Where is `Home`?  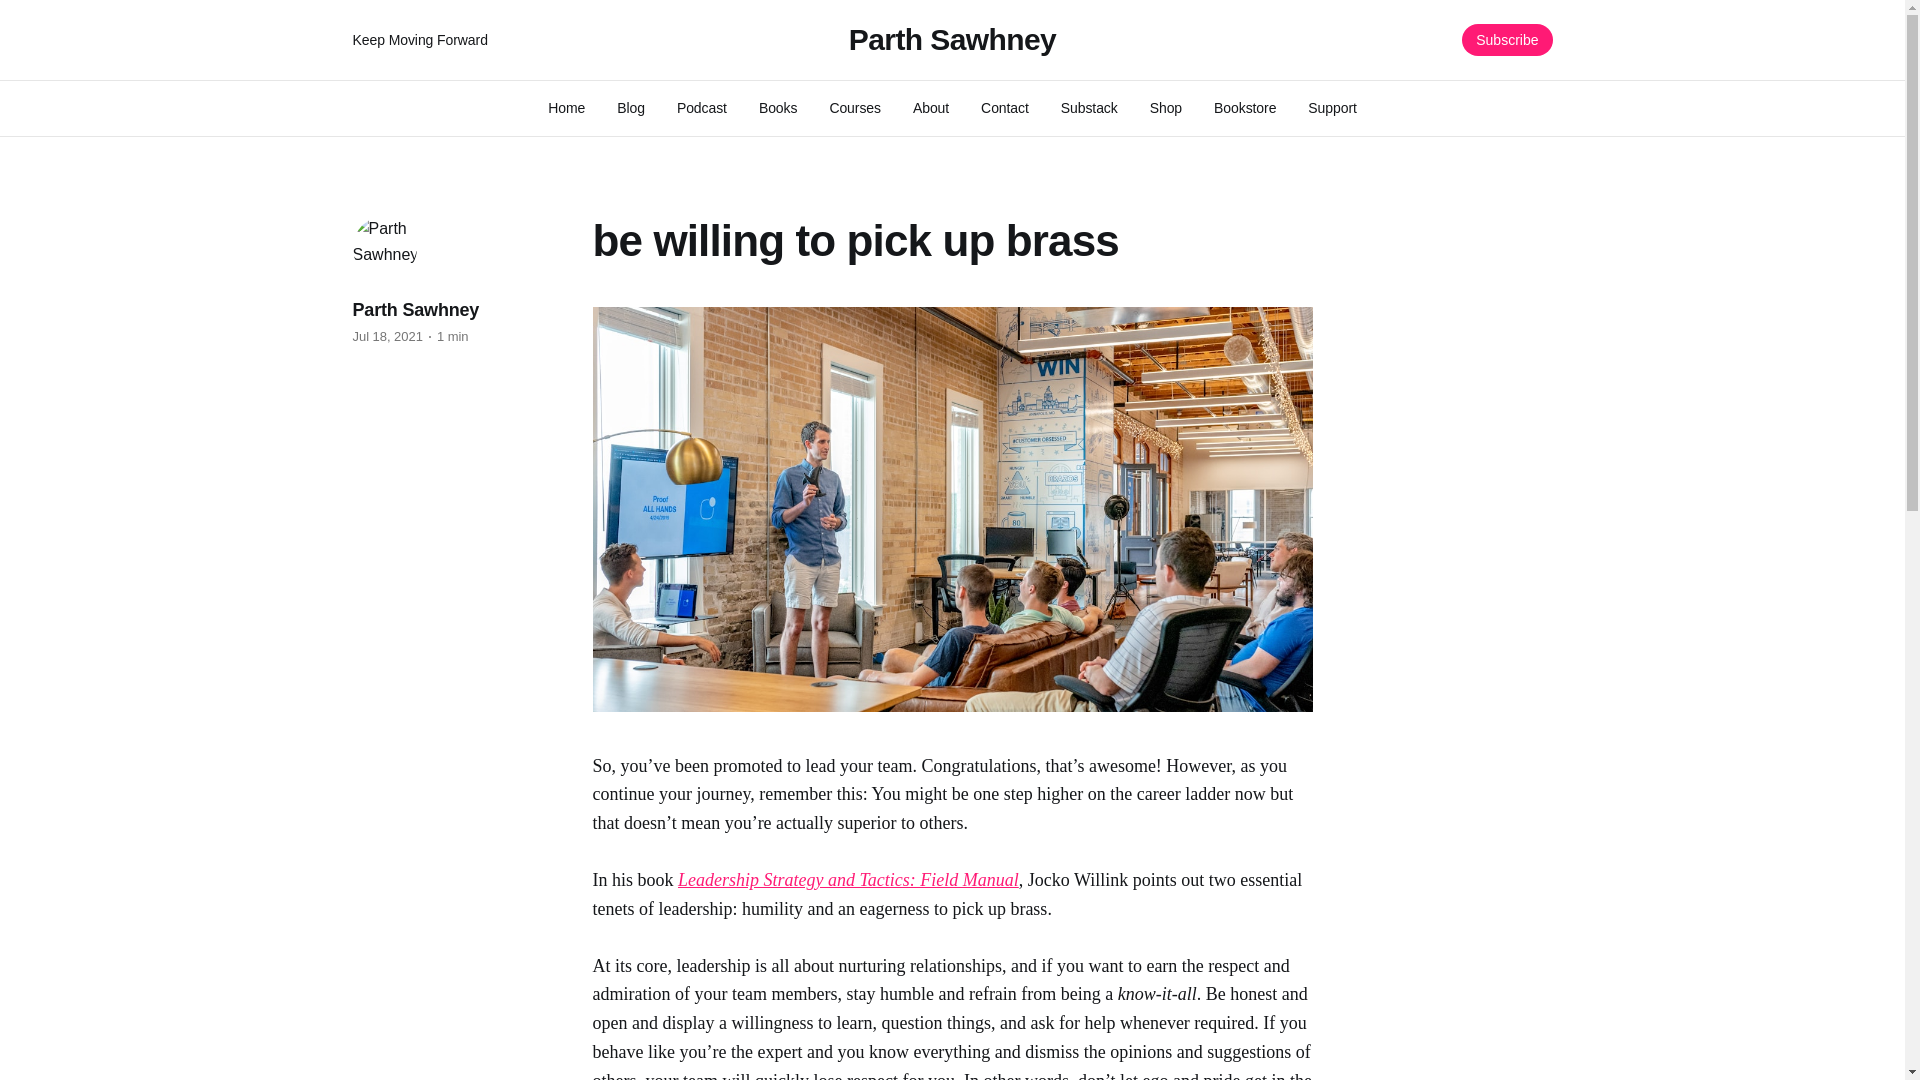 Home is located at coordinates (566, 108).